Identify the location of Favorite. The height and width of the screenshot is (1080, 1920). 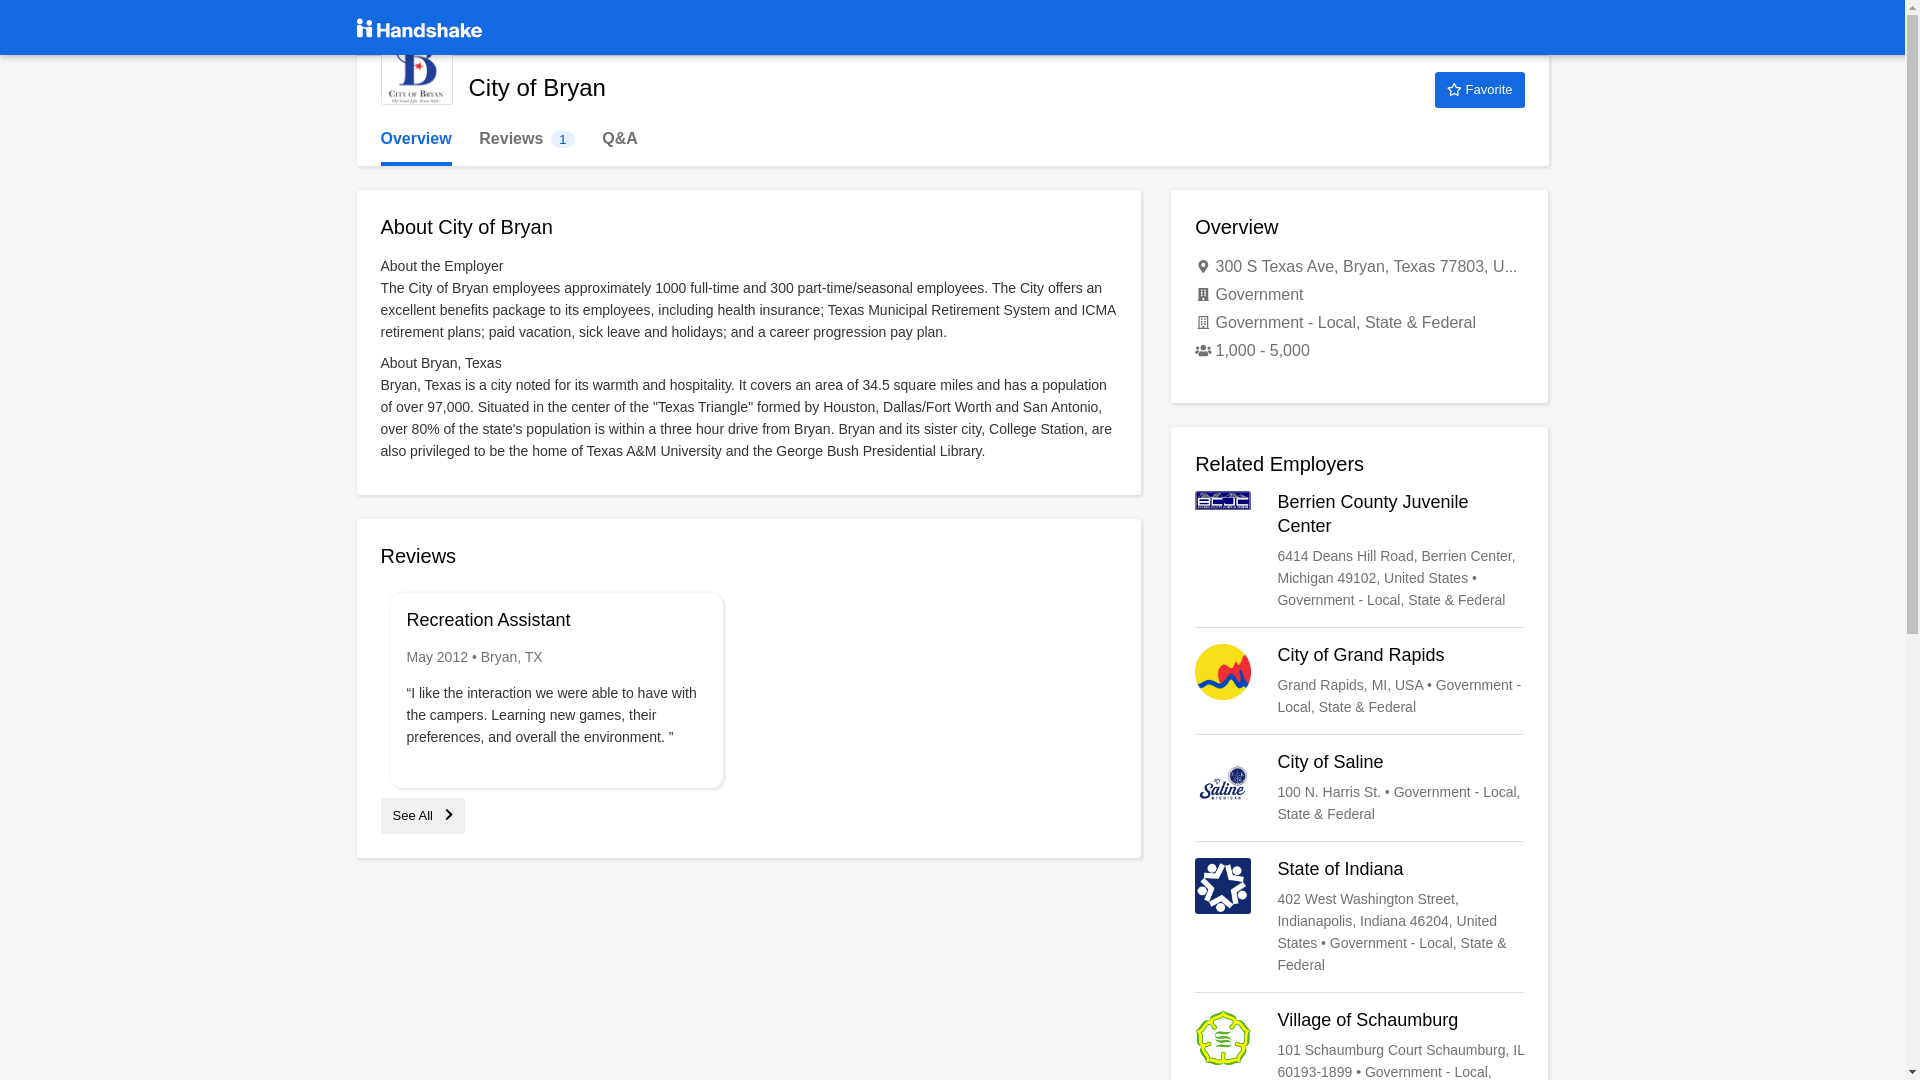
(1359, 1044).